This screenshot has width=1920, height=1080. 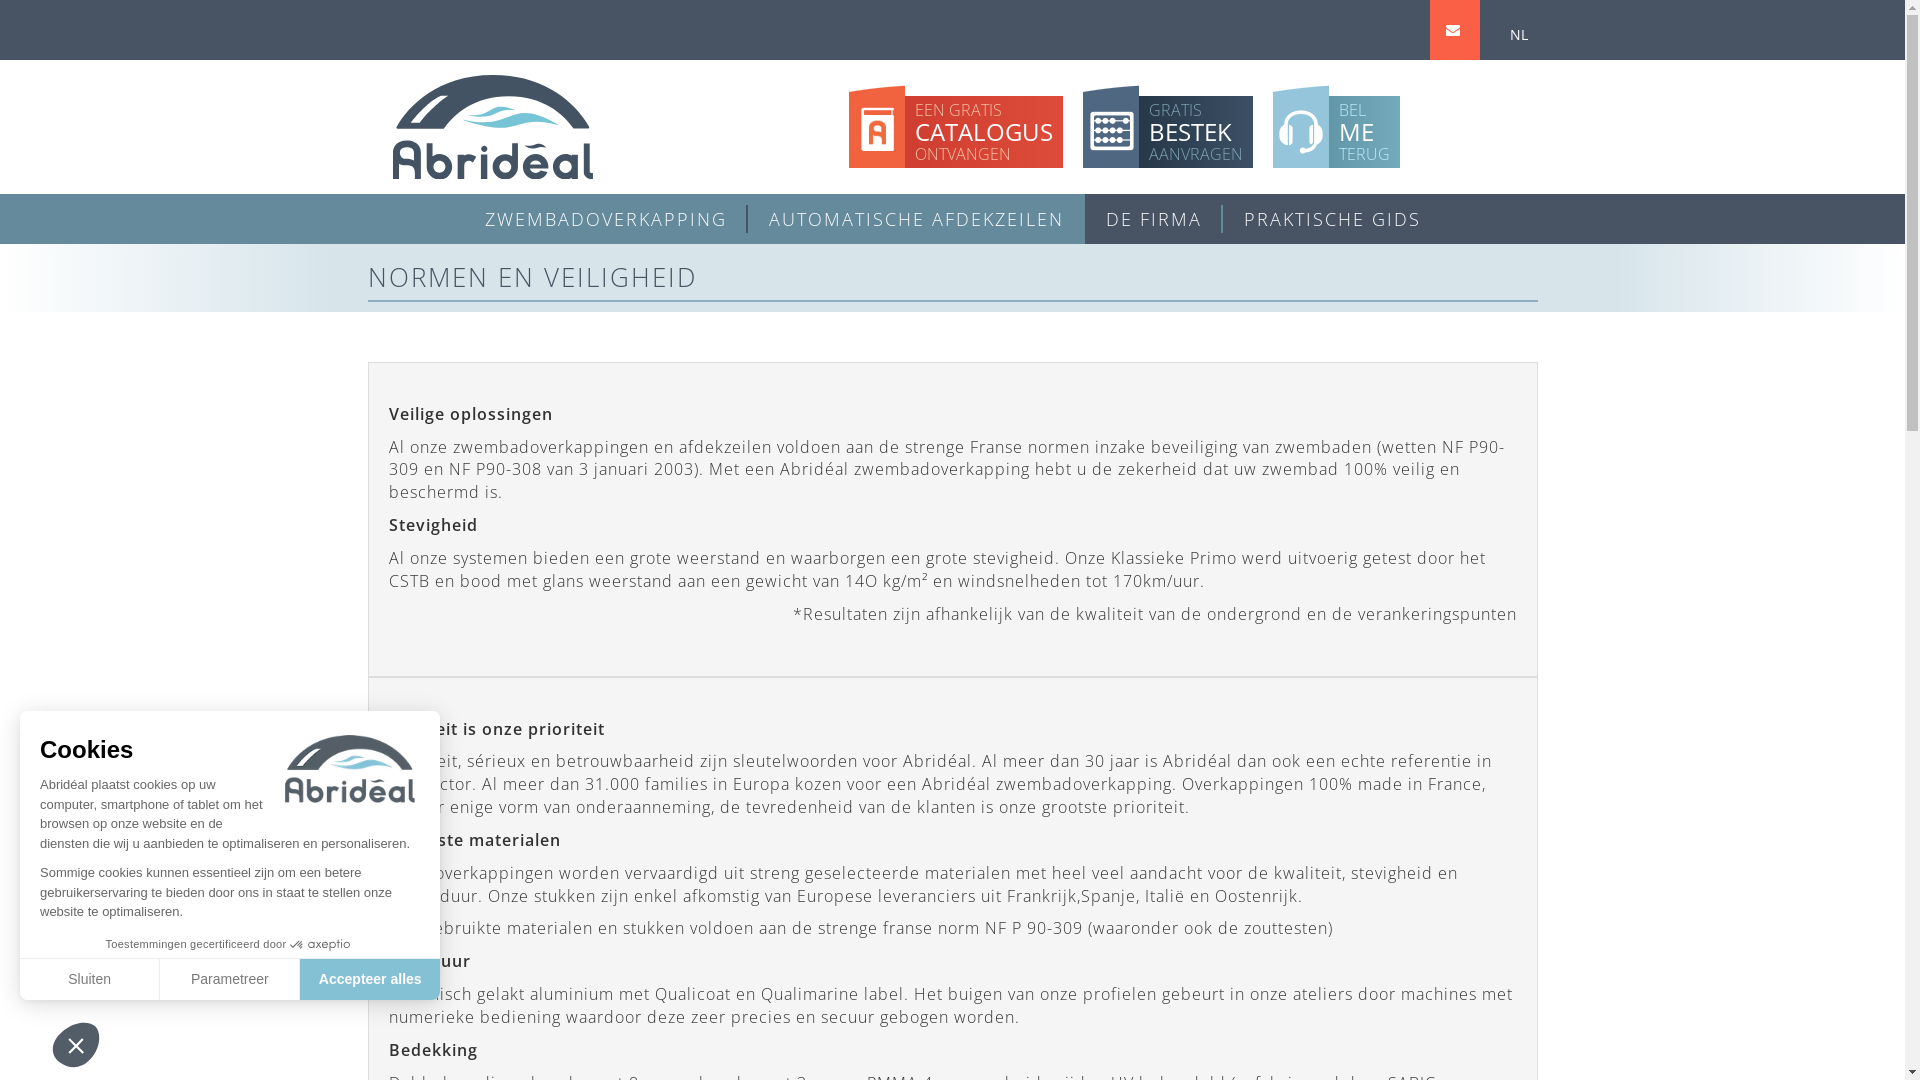 I want to click on ZWEMBADOVERKAPPING, so click(x=606, y=219).